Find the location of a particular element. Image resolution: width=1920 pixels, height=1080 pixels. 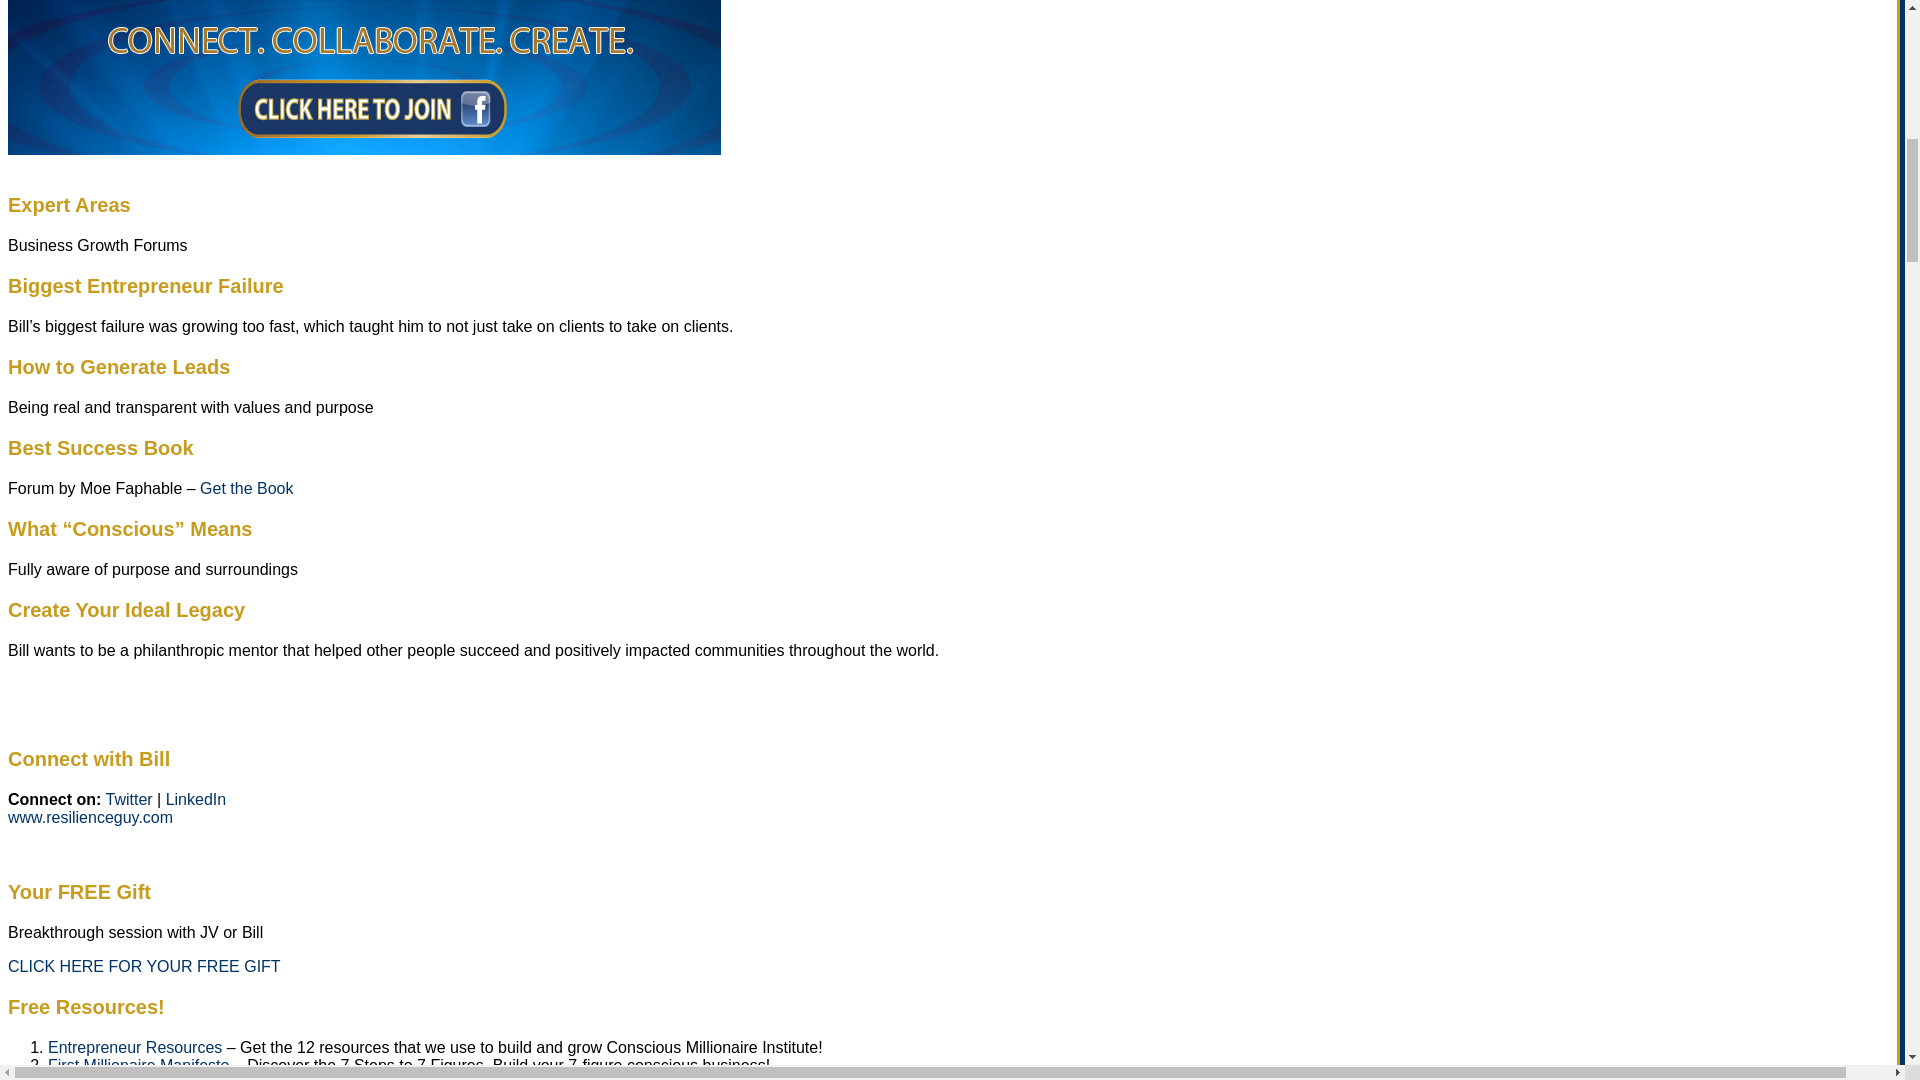

www.resilienceguy.com is located at coordinates (90, 817).